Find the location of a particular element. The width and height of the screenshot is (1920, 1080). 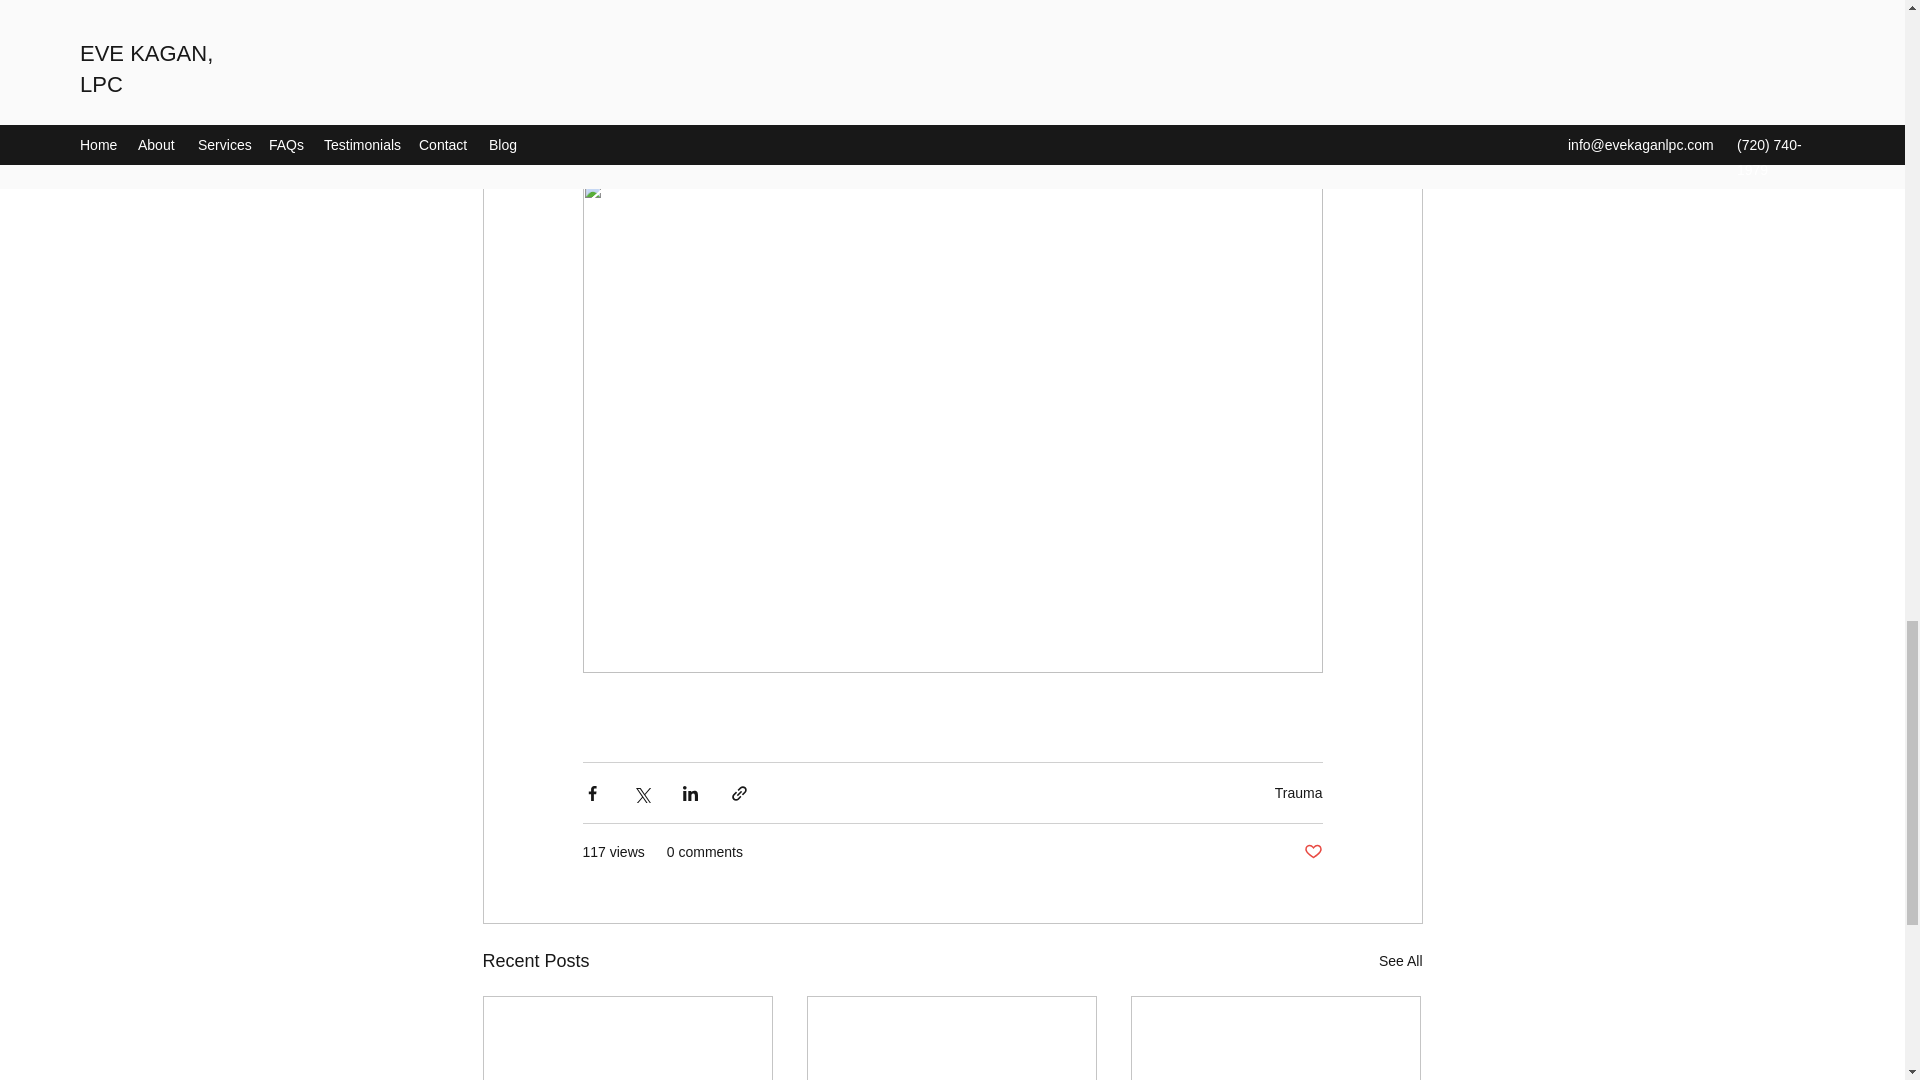

Post not marked as liked is located at coordinates (1312, 852).